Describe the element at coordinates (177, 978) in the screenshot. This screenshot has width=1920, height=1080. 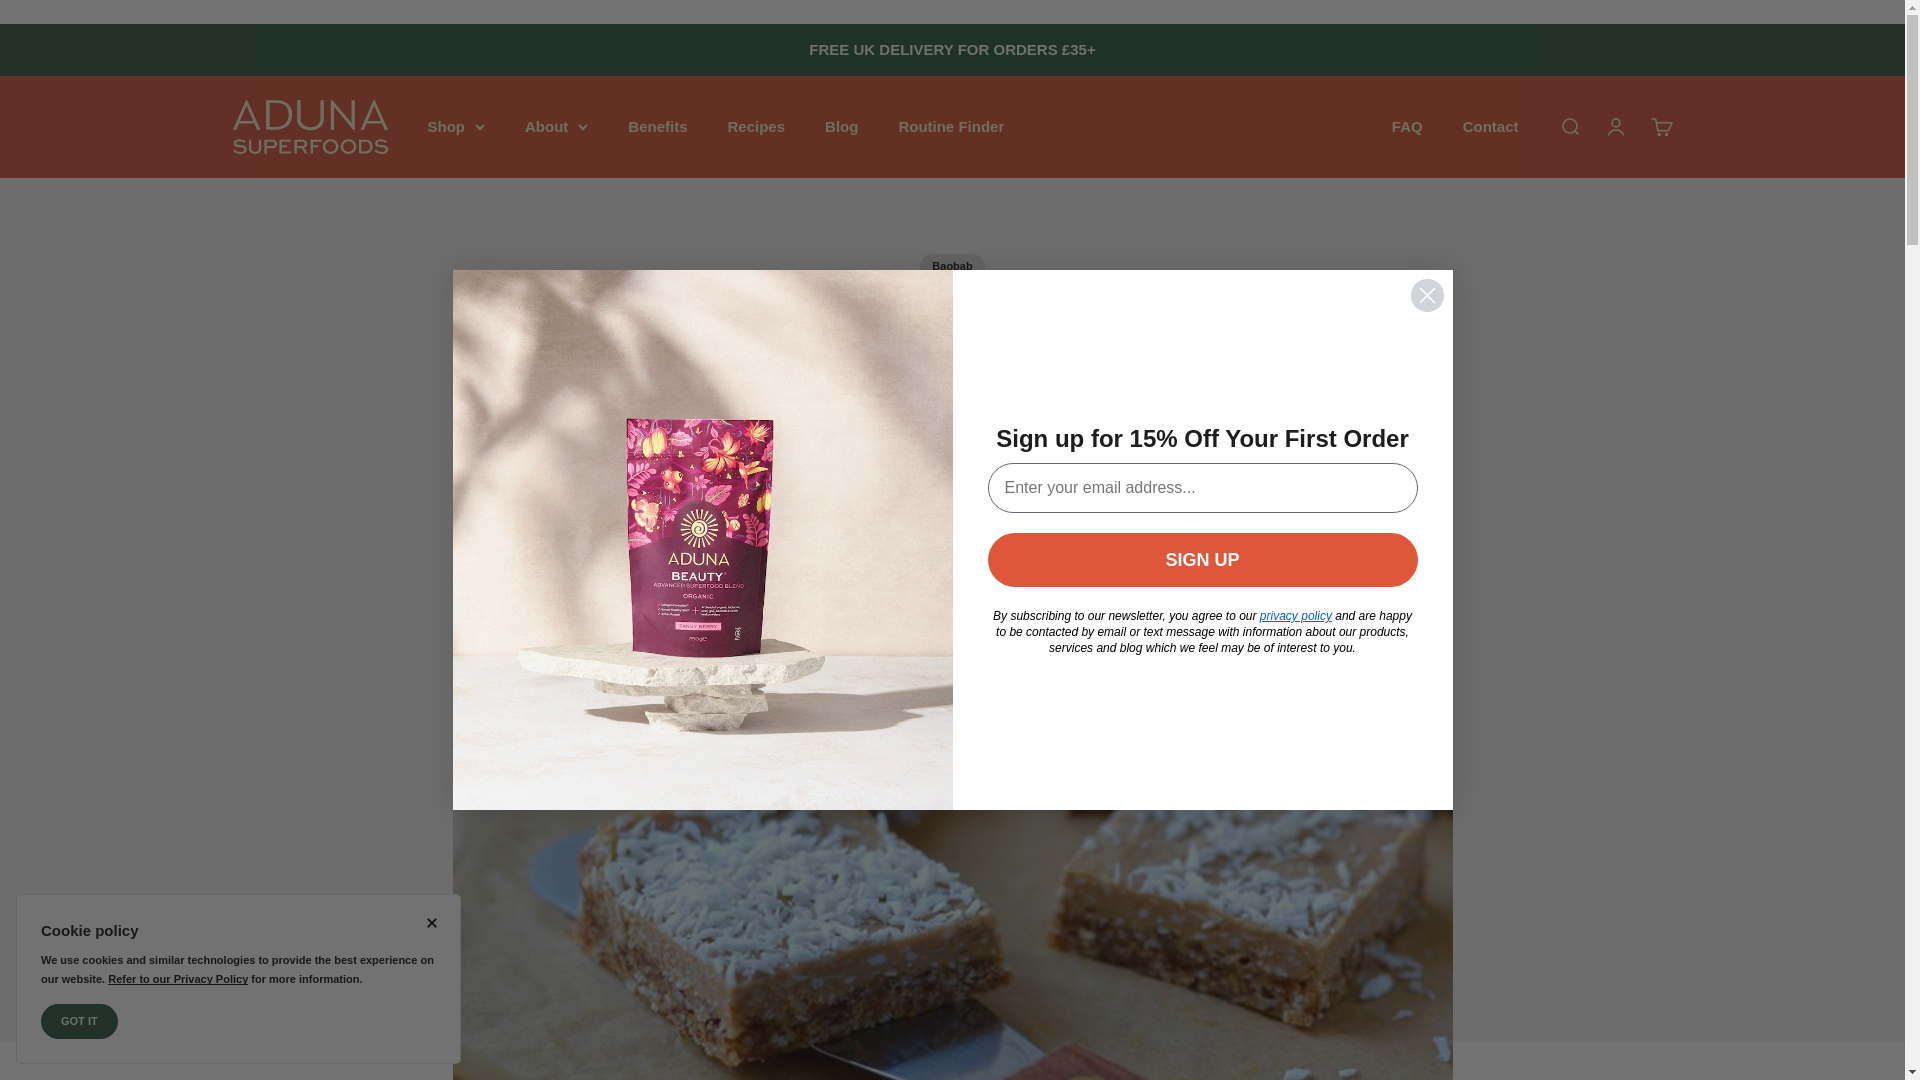
I see `Privacy Policy` at that location.